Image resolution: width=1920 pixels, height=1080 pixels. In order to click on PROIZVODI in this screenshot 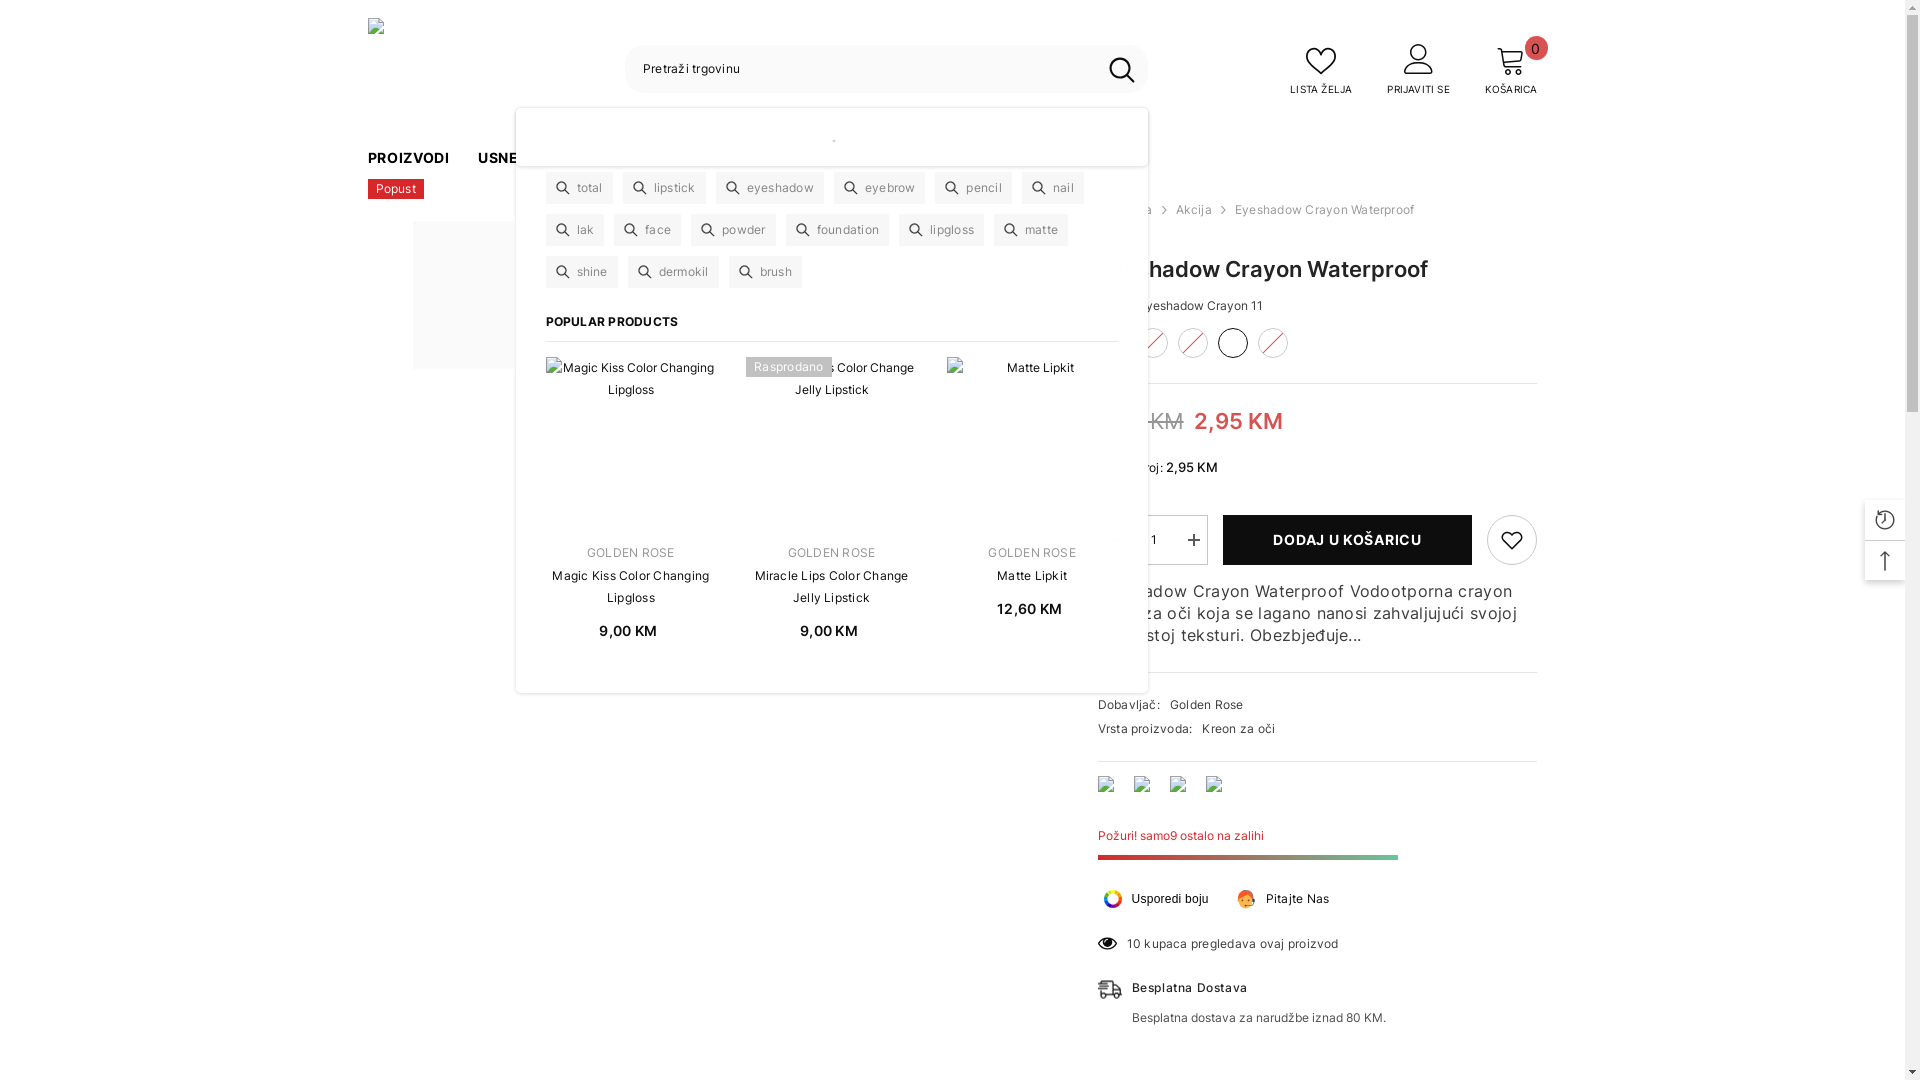, I will do `click(409, 163)`.